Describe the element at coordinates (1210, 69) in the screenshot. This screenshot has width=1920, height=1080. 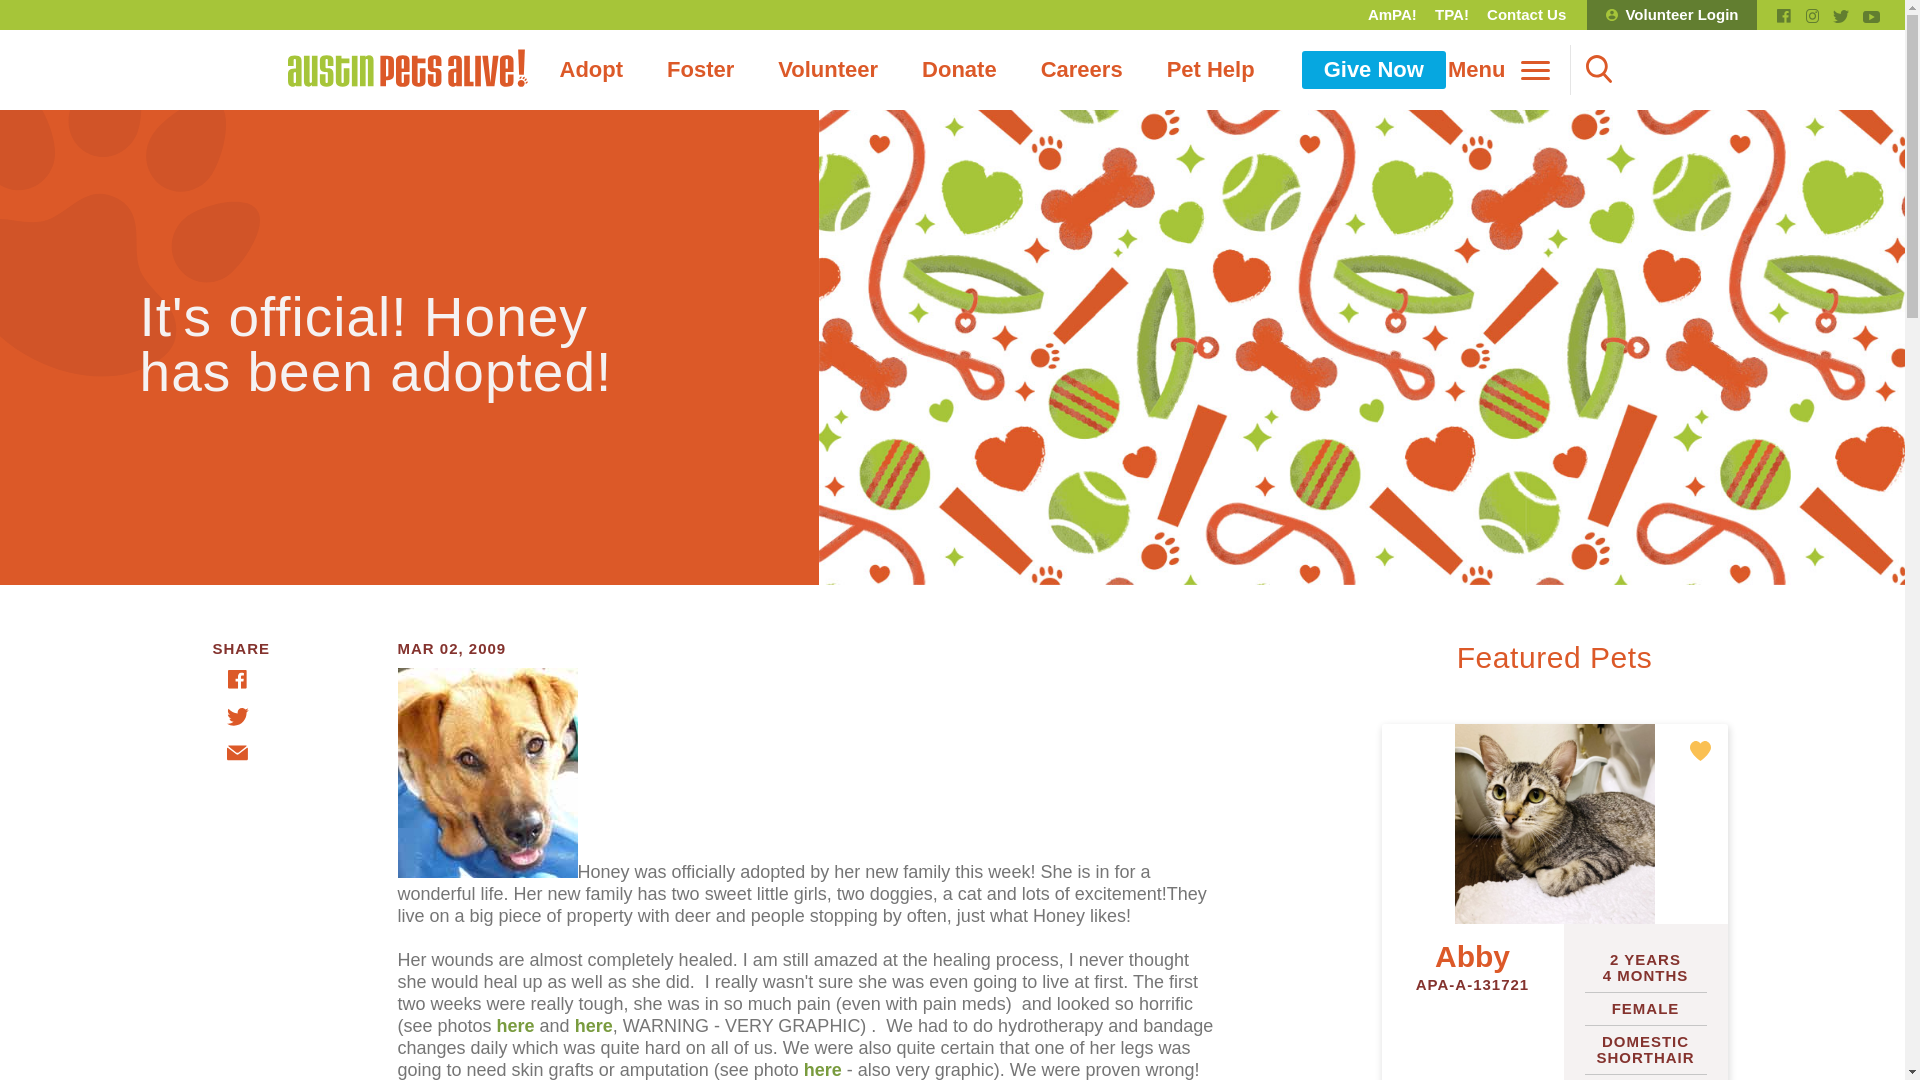
I see `Pet Help` at that location.